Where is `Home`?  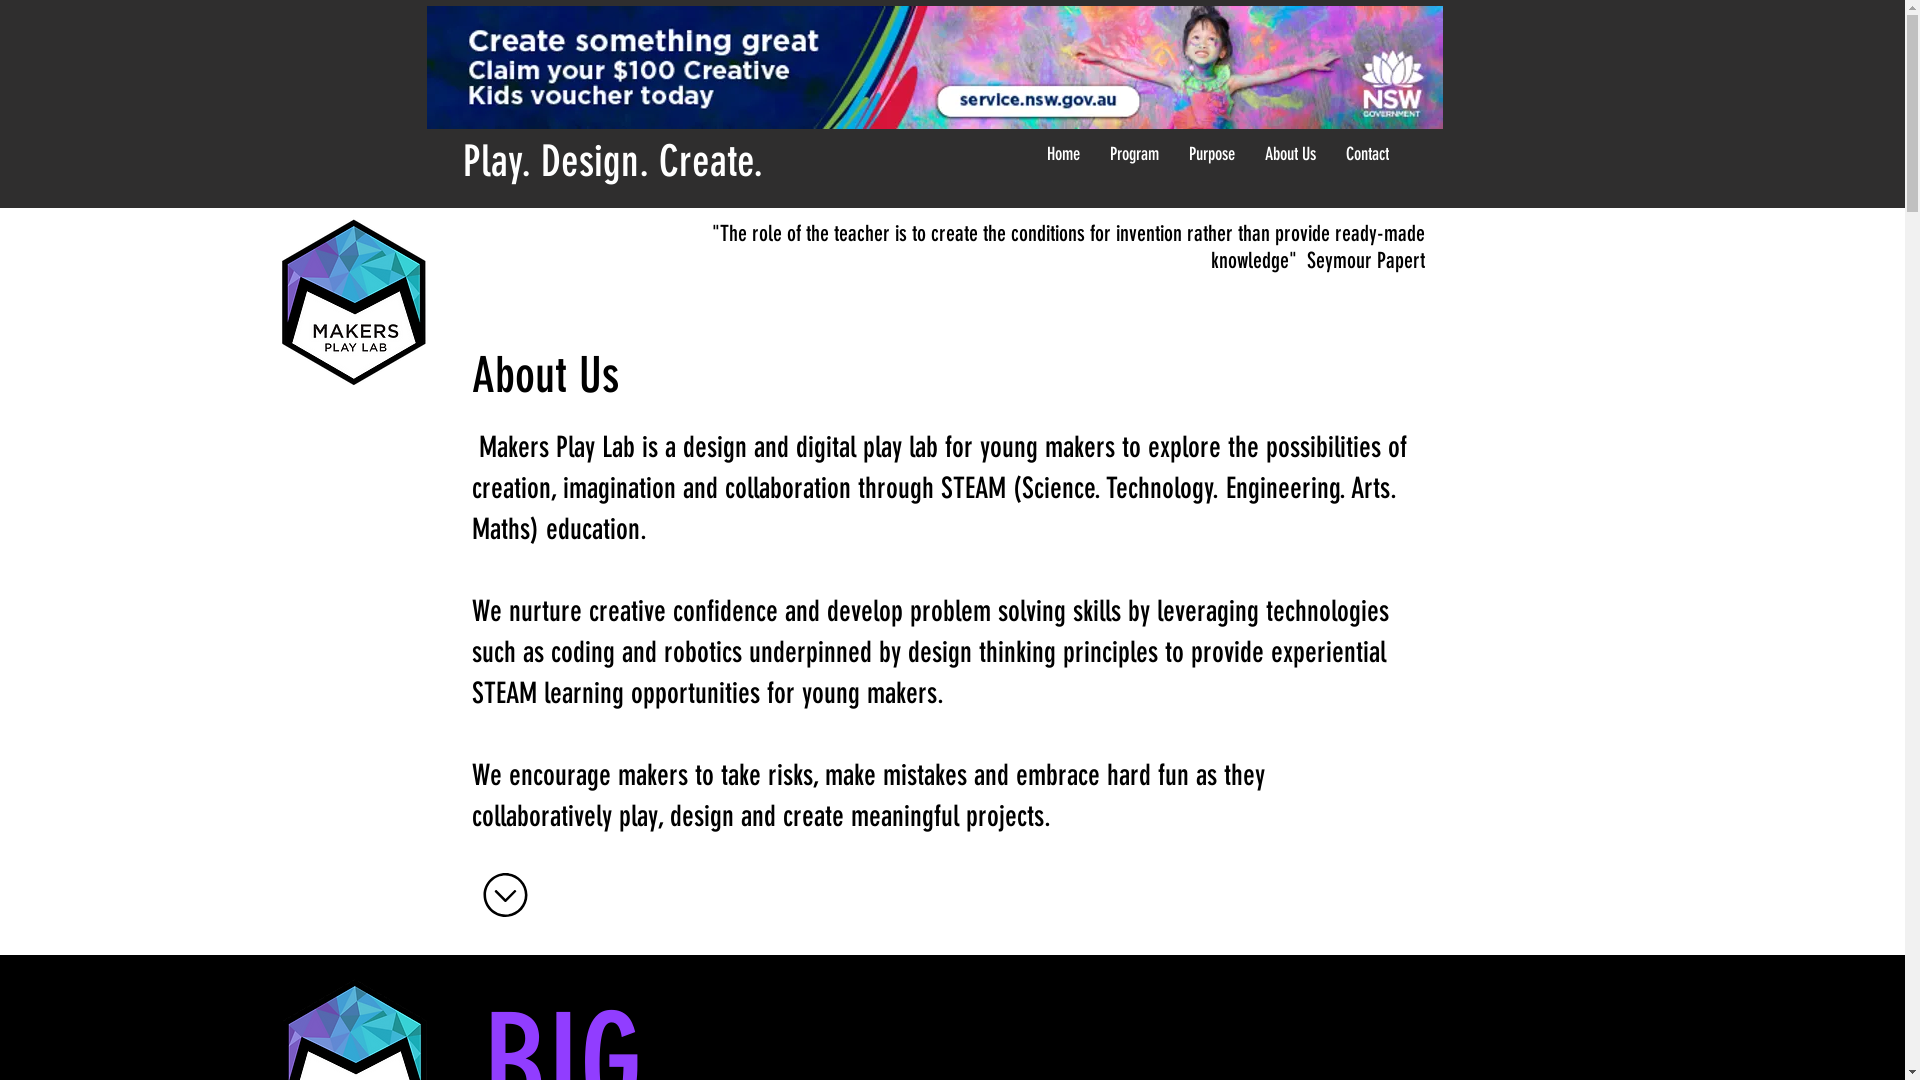
Home is located at coordinates (1064, 154).